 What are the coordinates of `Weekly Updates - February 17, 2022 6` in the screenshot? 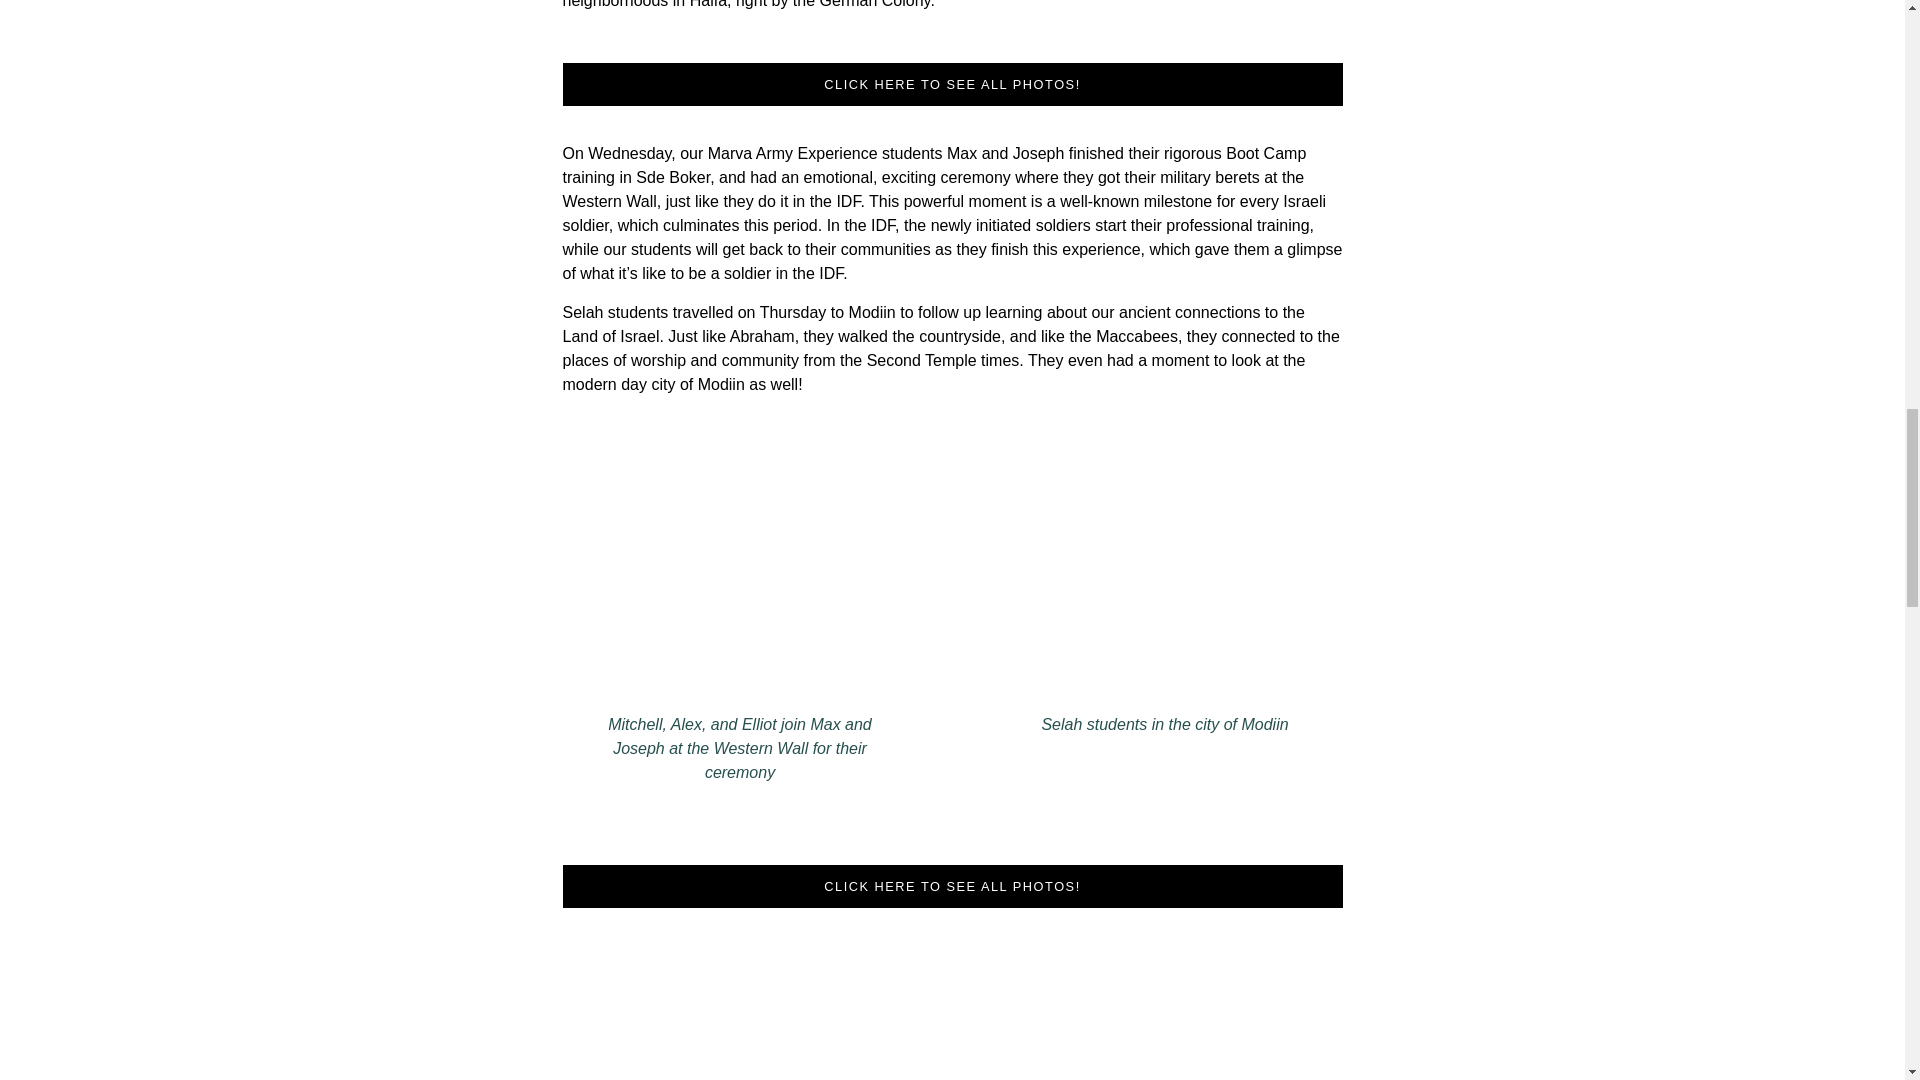 It's located at (740, 594).